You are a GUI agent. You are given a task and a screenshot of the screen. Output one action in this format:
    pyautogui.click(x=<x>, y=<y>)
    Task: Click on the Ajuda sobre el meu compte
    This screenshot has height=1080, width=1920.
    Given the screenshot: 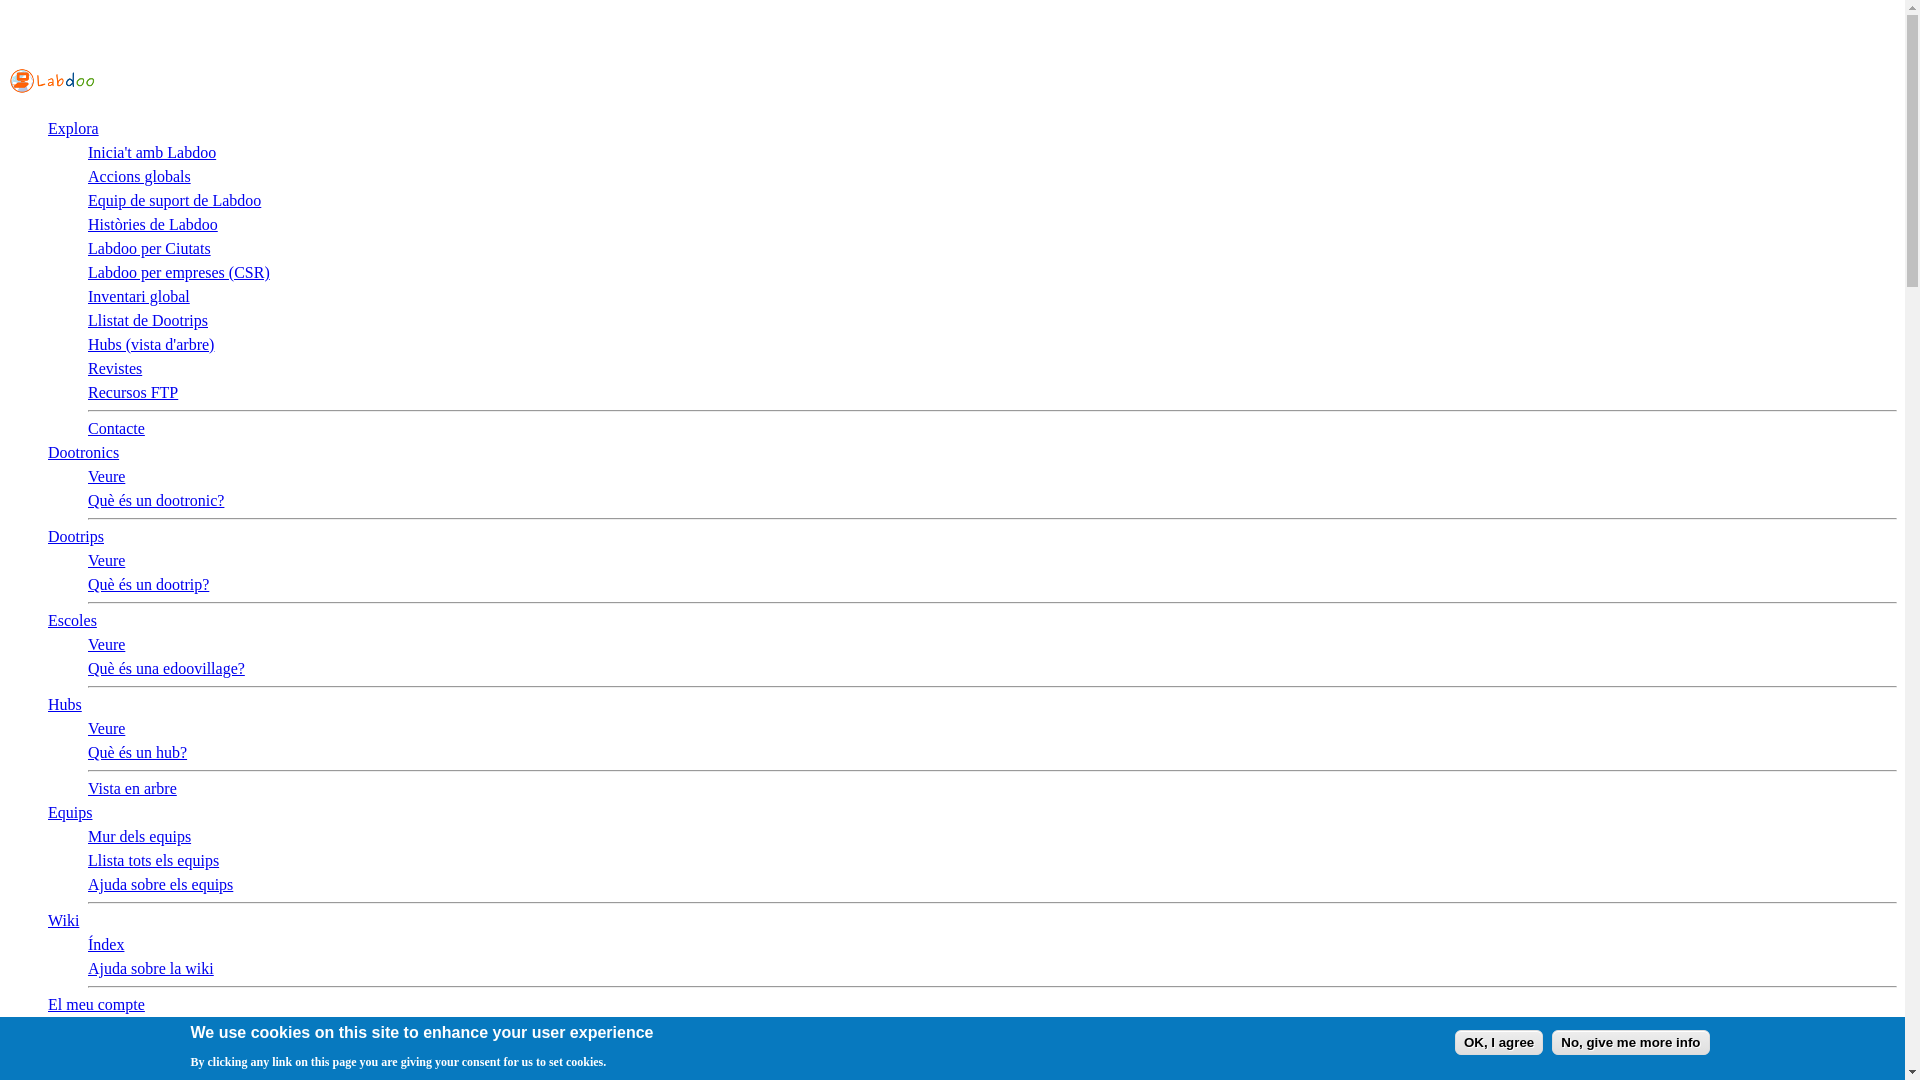 What is the action you would take?
    pyautogui.click(x=176, y=1074)
    